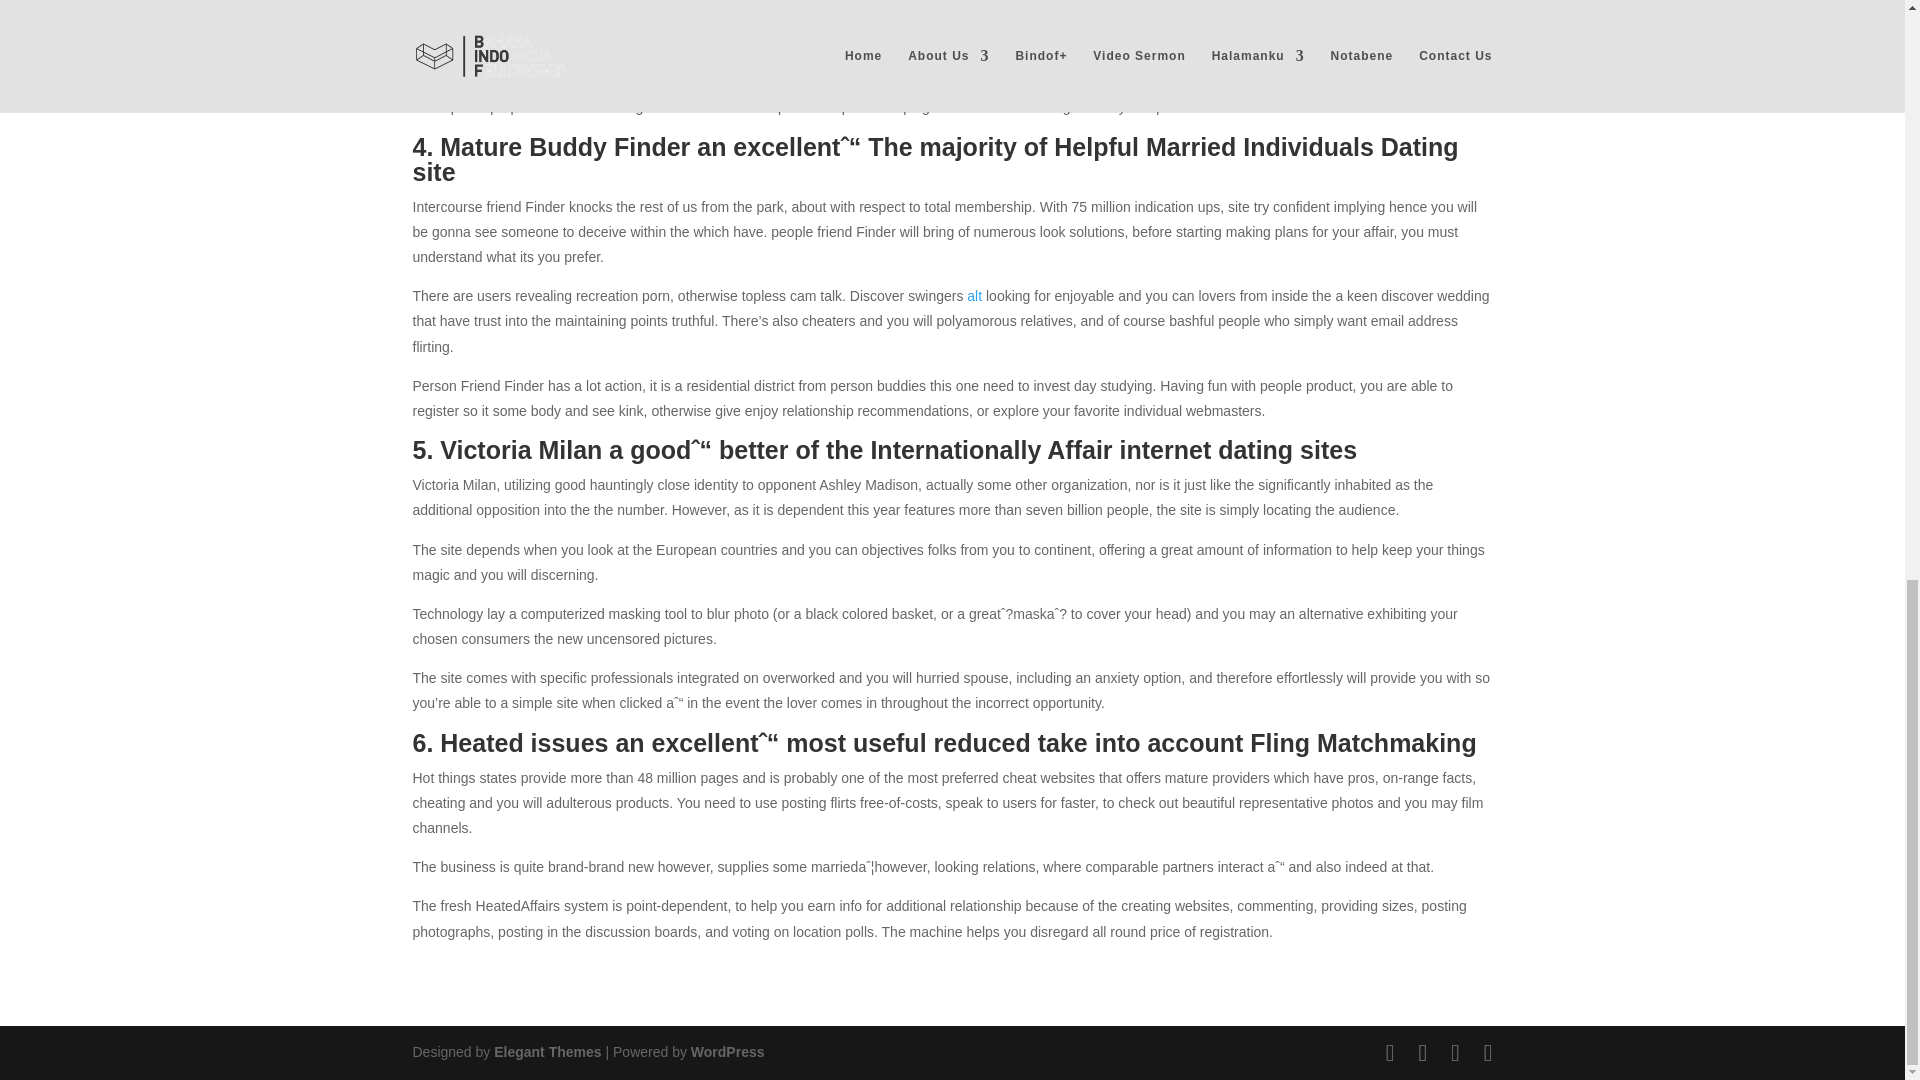  Describe the element at coordinates (728, 1052) in the screenshot. I see `WordPress` at that location.